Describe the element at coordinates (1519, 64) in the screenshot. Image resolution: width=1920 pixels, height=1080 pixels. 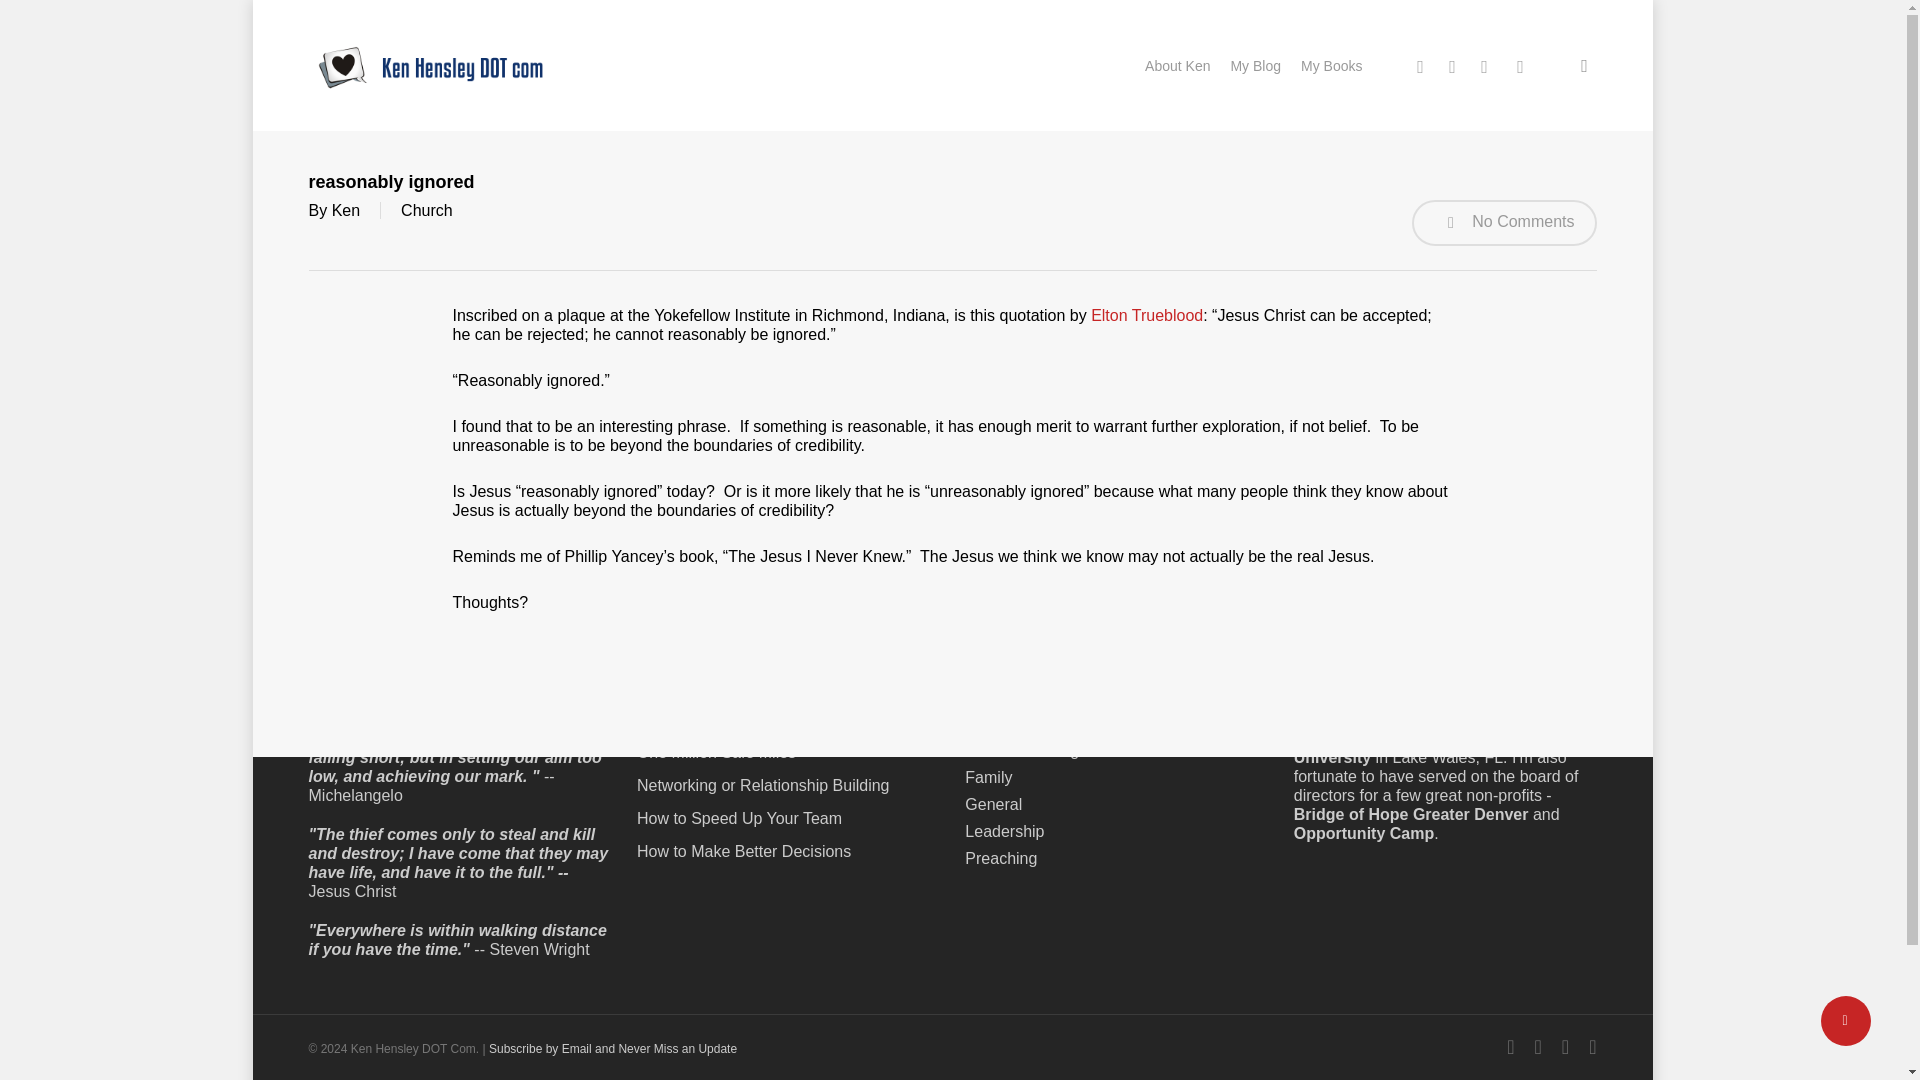
I see `youtube` at that location.